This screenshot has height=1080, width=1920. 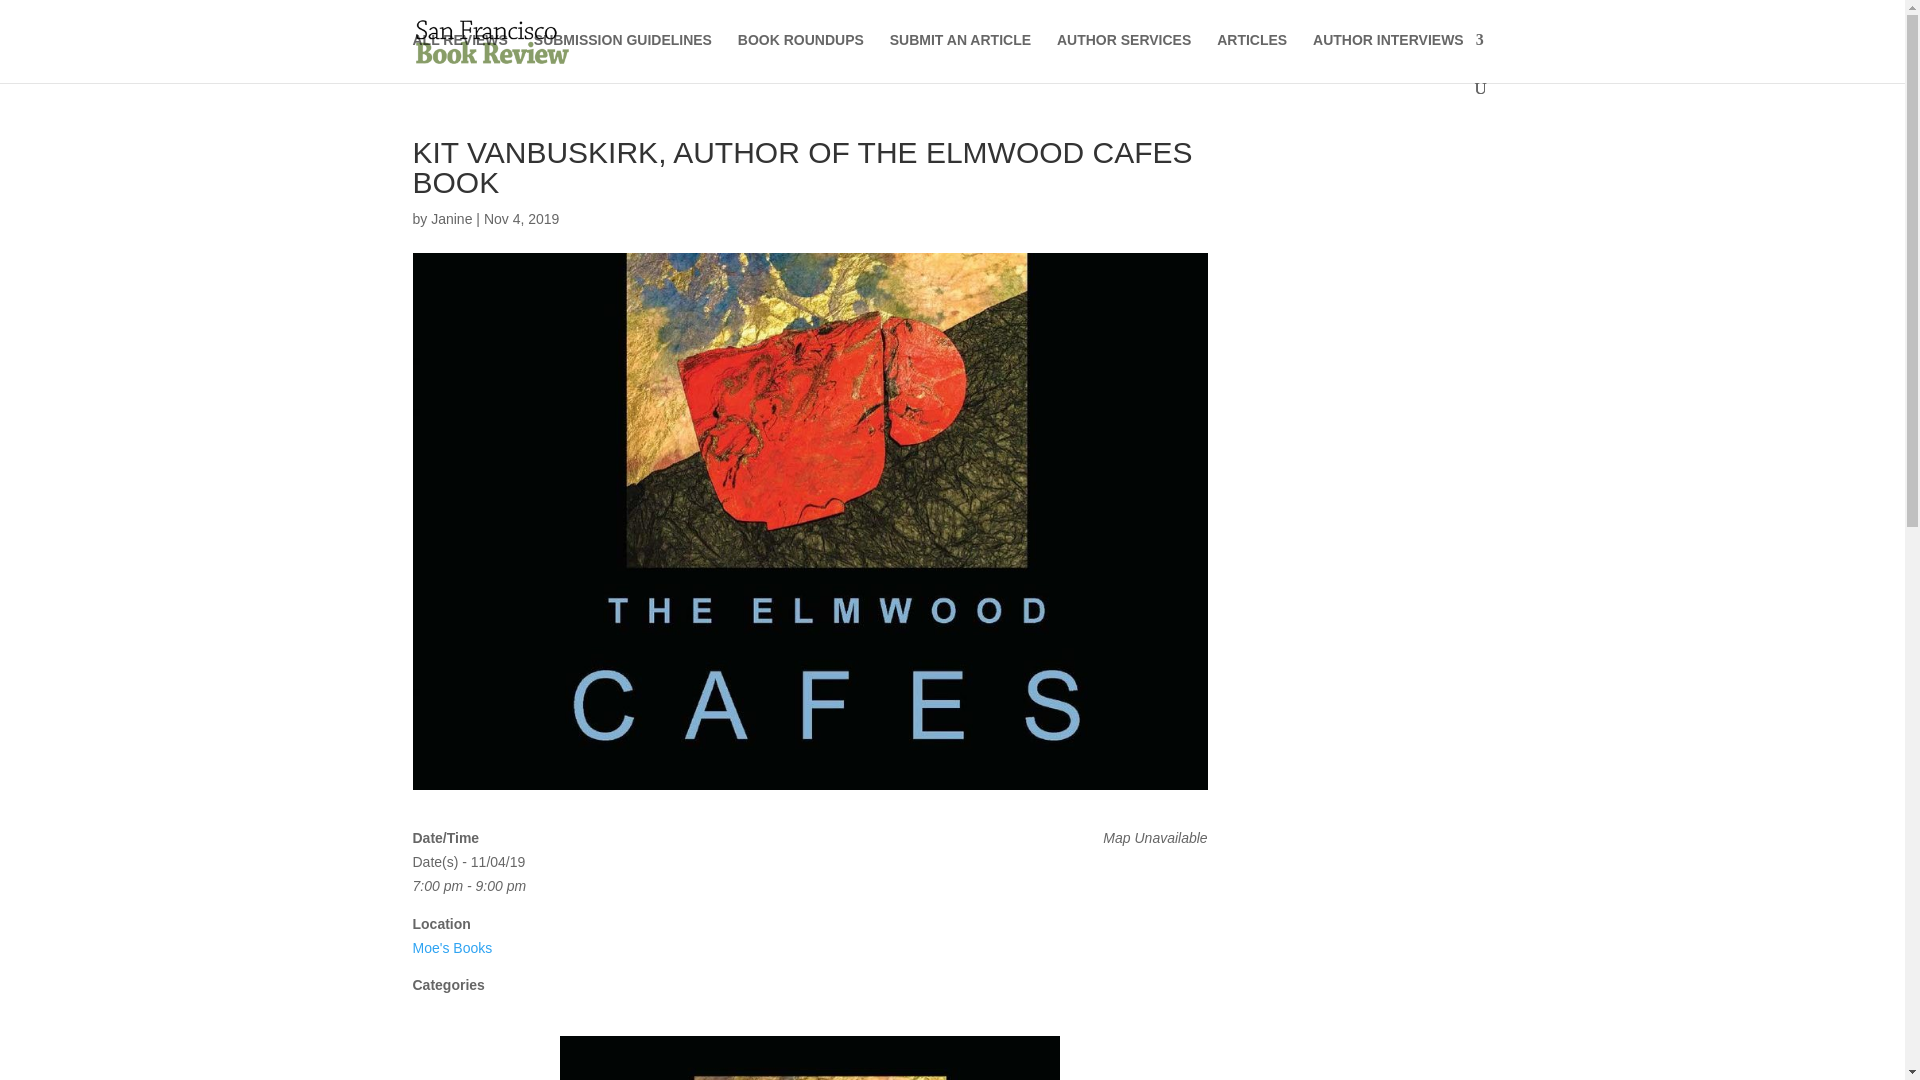 I want to click on AUTHOR SERVICES, so click(x=1124, y=56).